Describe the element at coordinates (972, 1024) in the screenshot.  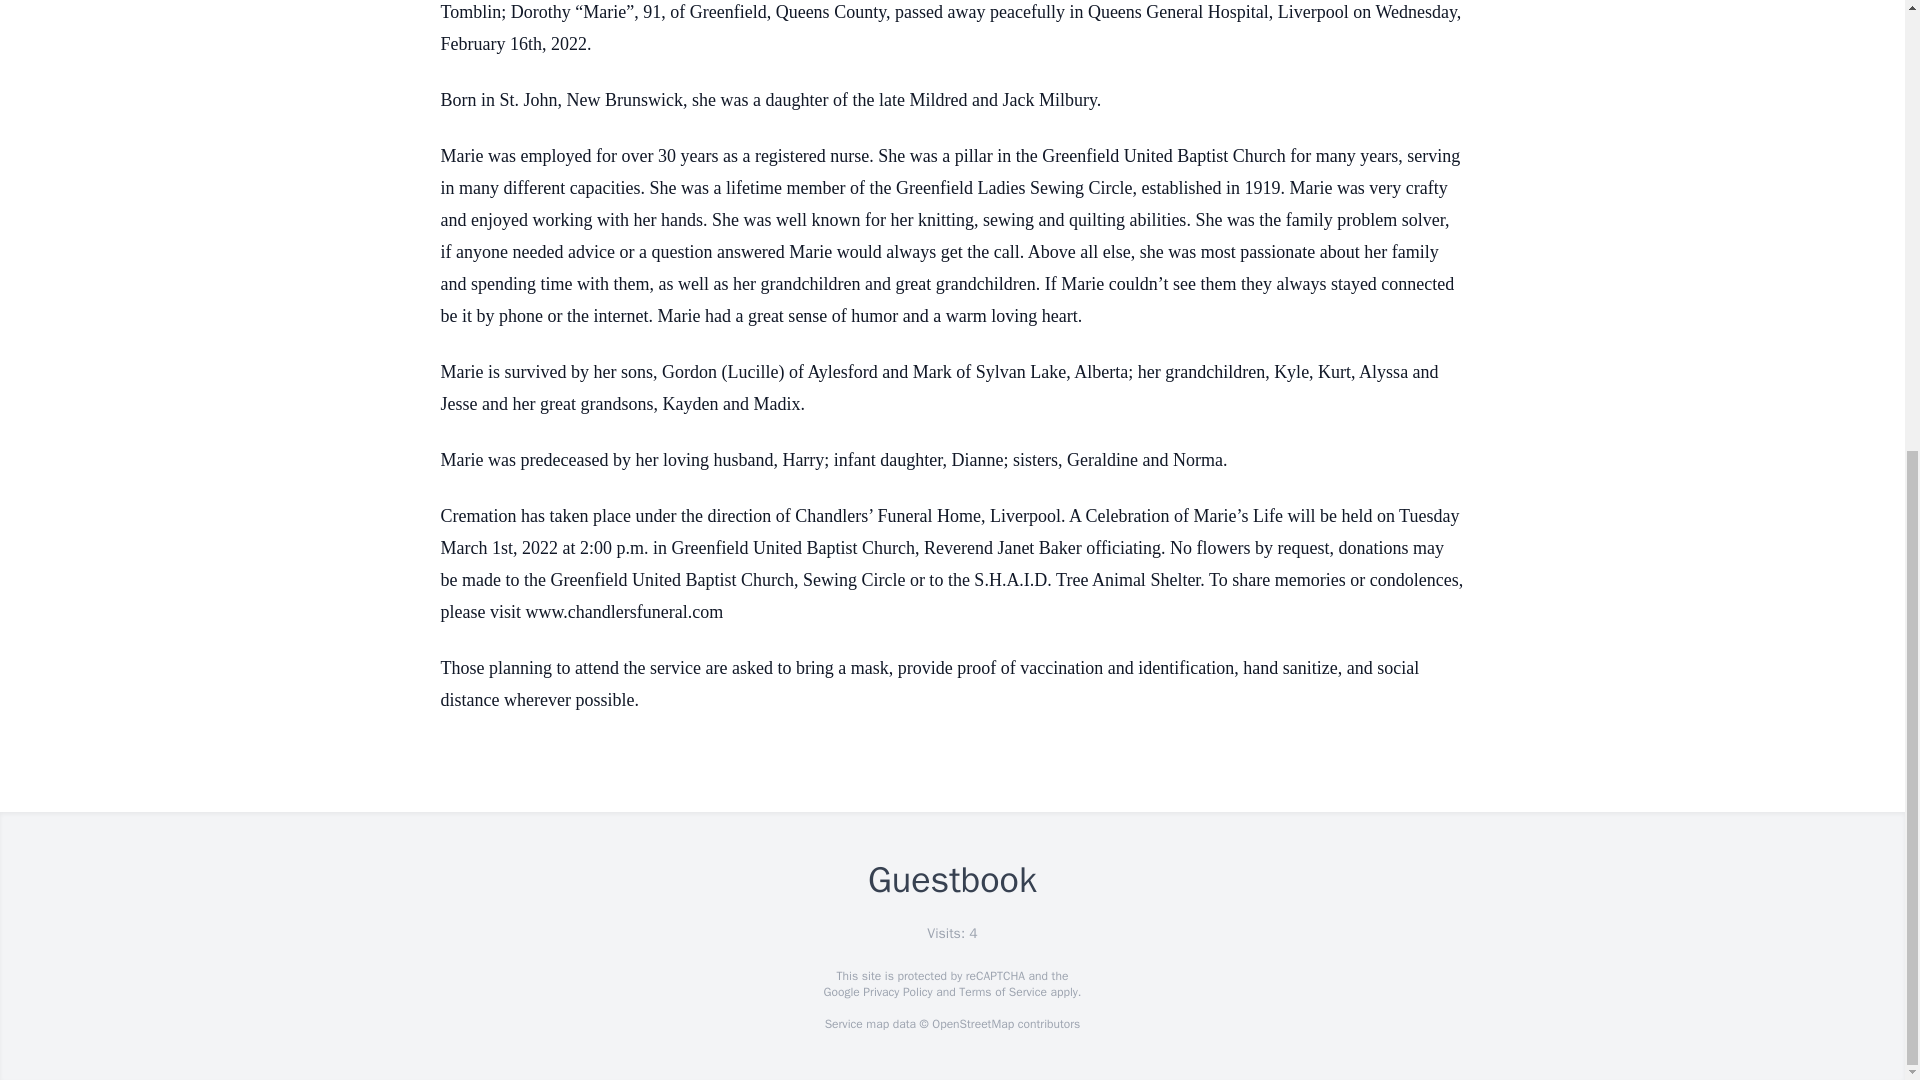
I see `OpenStreetMap` at that location.